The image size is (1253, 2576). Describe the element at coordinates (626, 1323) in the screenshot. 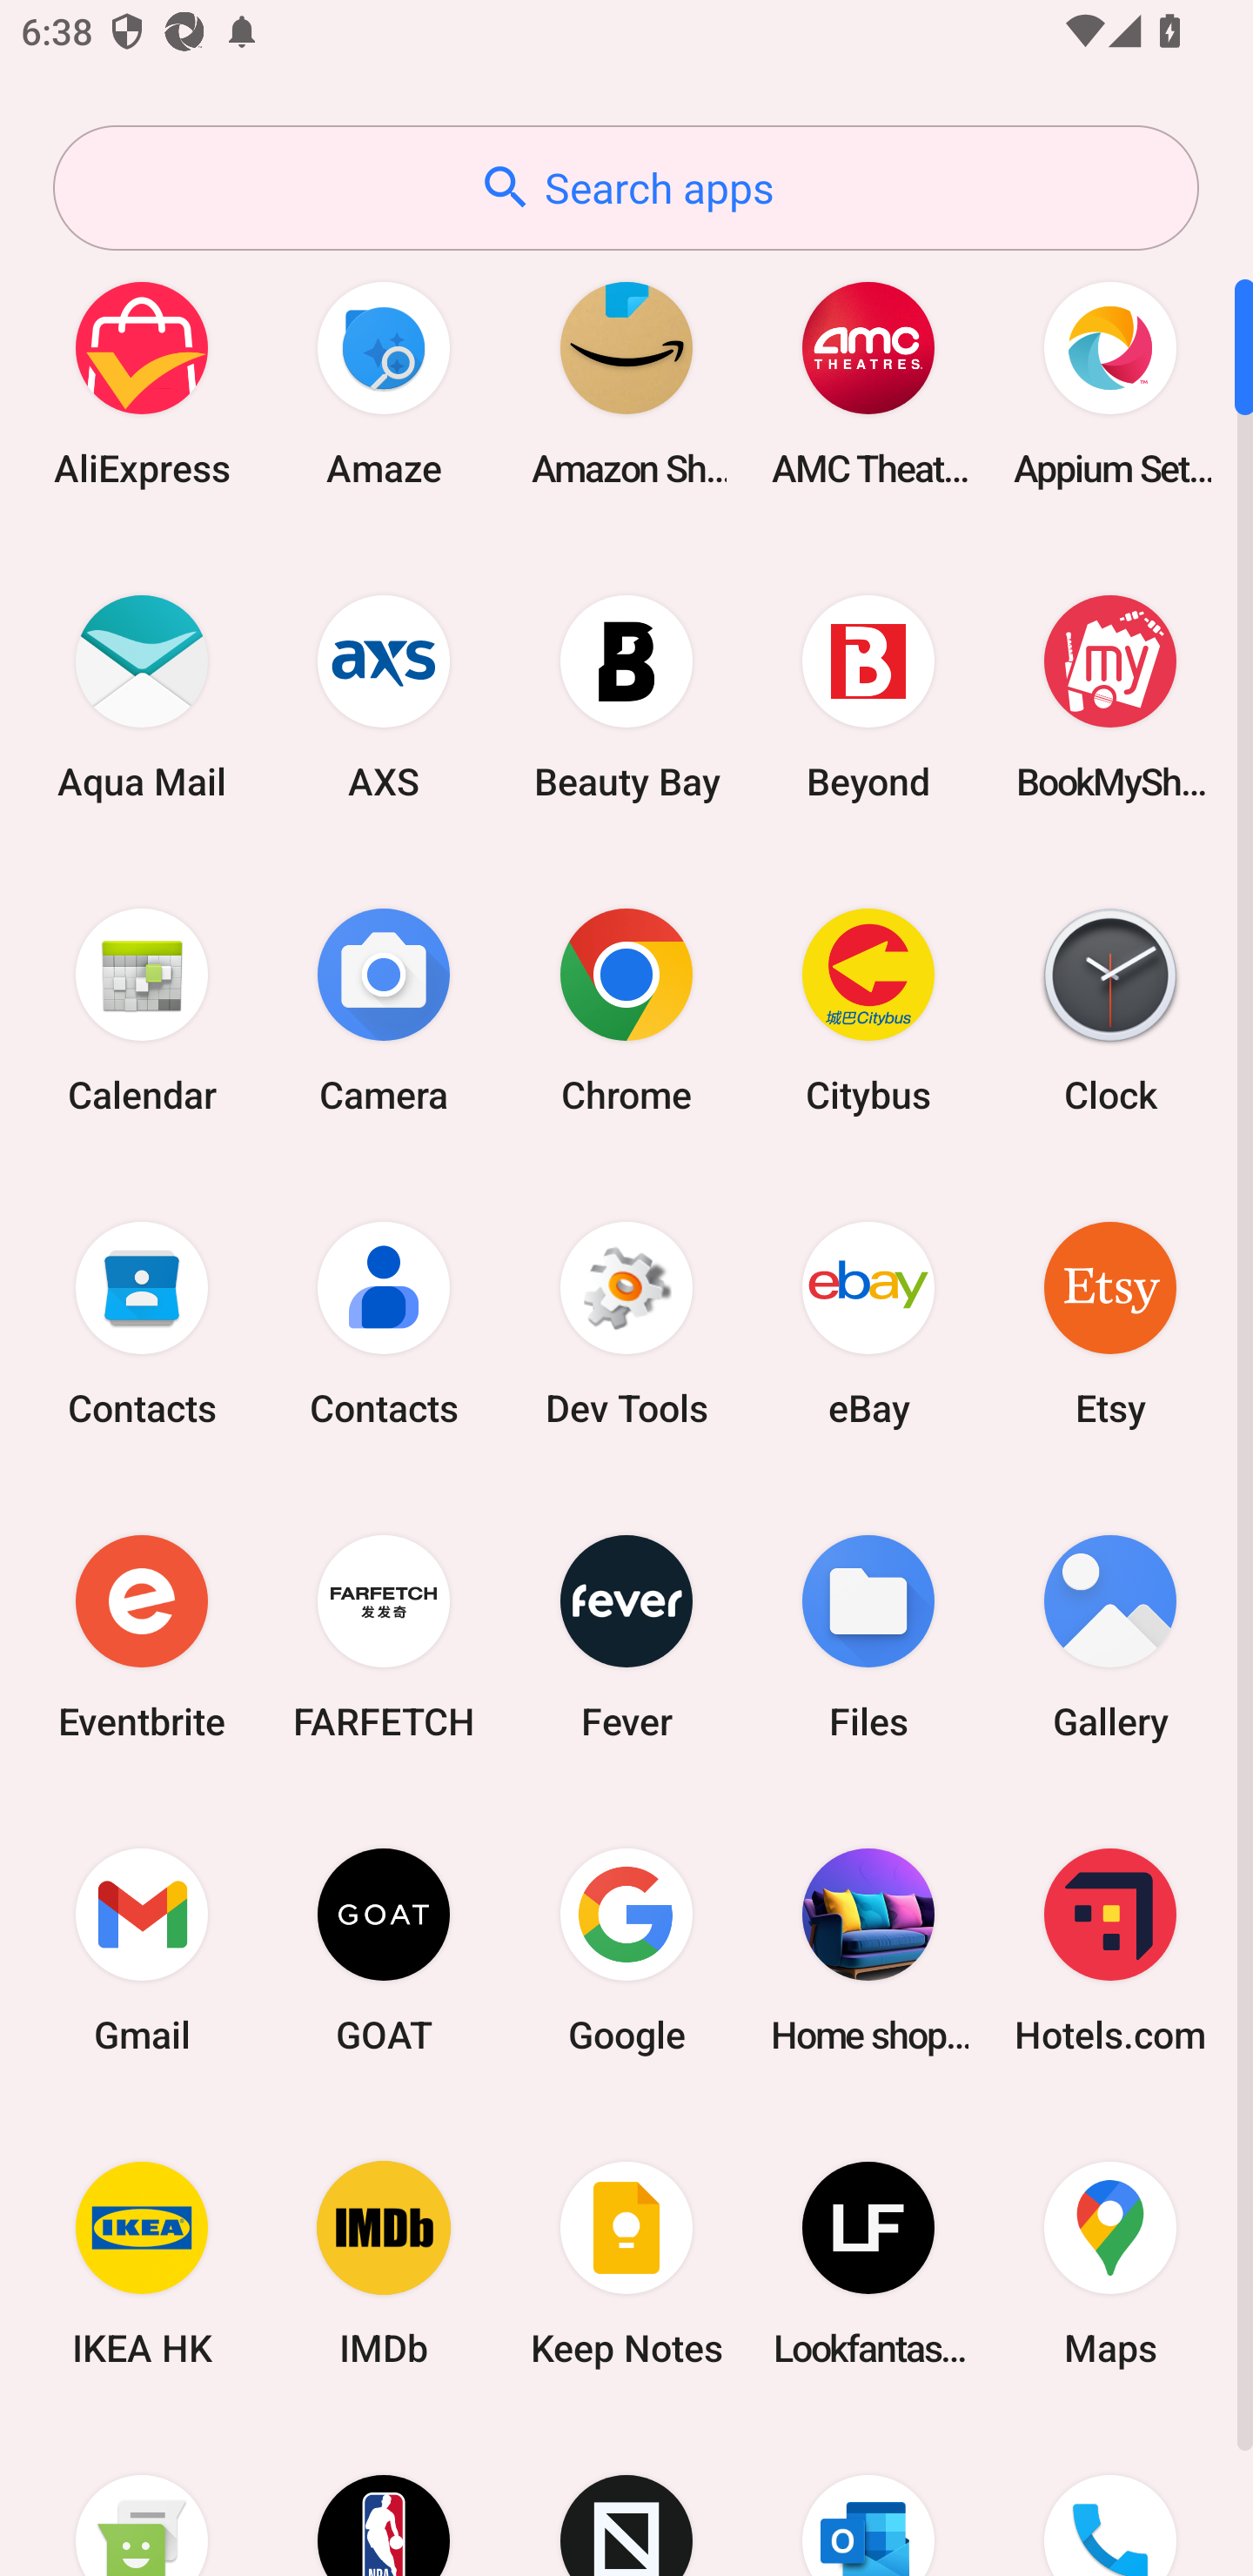

I see `Dev Tools` at that location.